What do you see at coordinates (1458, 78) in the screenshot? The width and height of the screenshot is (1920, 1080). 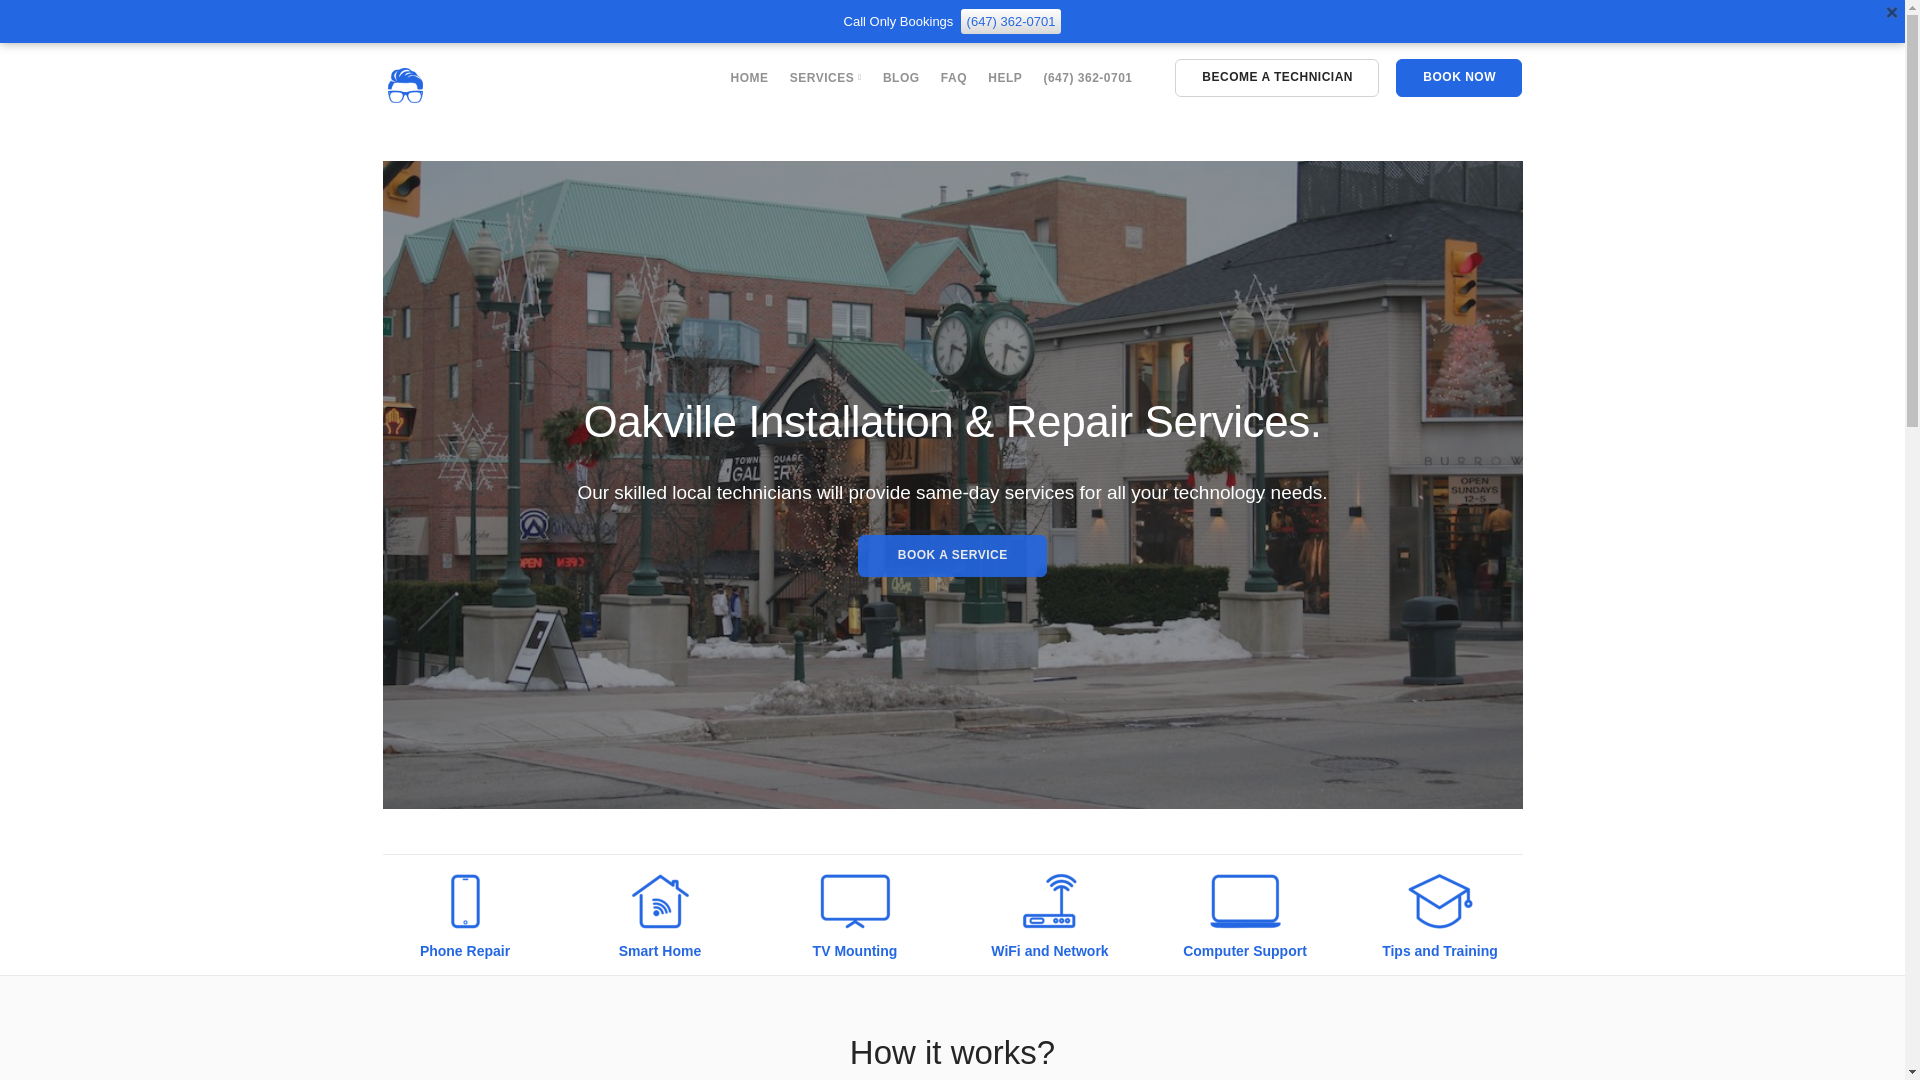 I see `BOOK NOW` at bounding box center [1458, 78].